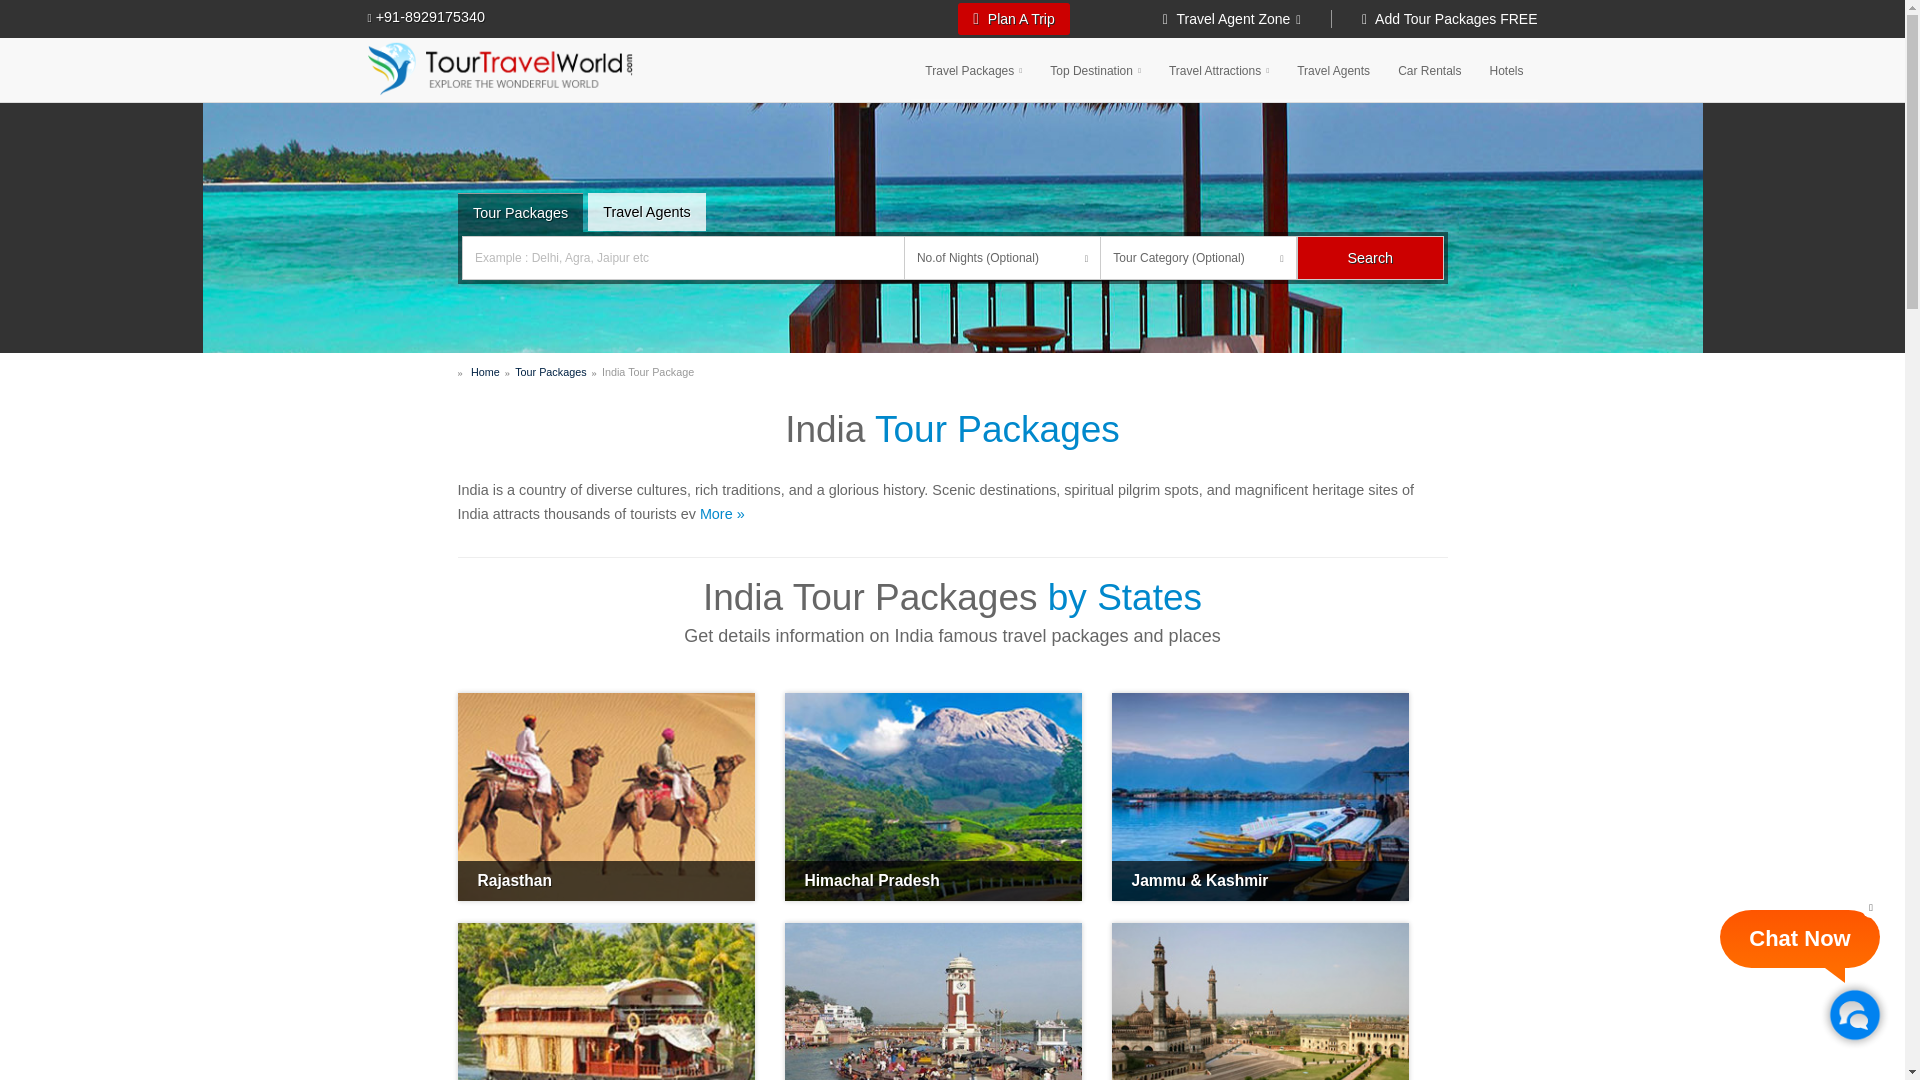 The width and height of the screenshot is (1920, 1080). What do you see at coordinates (1014, 18) in the screenshot?
I see `Plan A Trip` at bounding box center [1014, 18].